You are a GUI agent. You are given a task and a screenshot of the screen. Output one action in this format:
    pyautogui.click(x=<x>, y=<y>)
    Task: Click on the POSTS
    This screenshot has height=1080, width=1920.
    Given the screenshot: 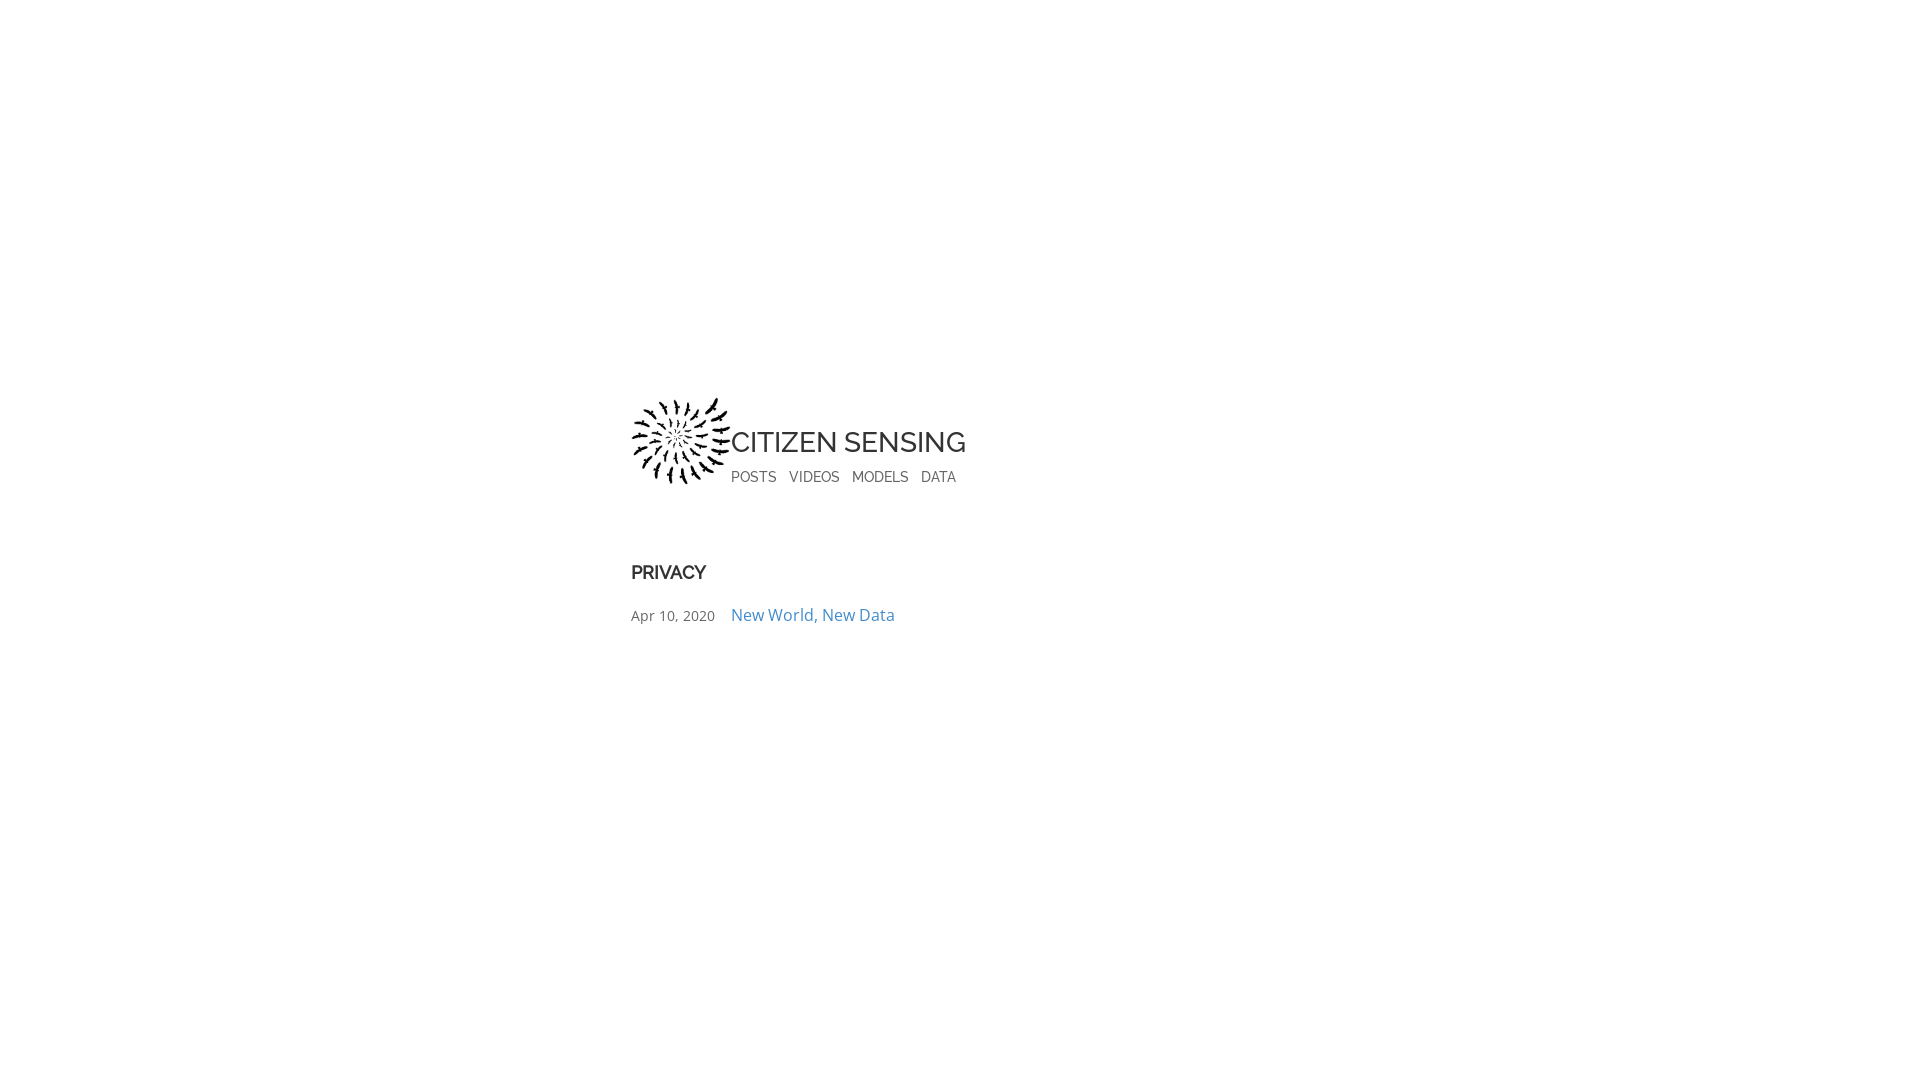 What is the action you would take?
    pyautogui.click(x=754, y=477)
    